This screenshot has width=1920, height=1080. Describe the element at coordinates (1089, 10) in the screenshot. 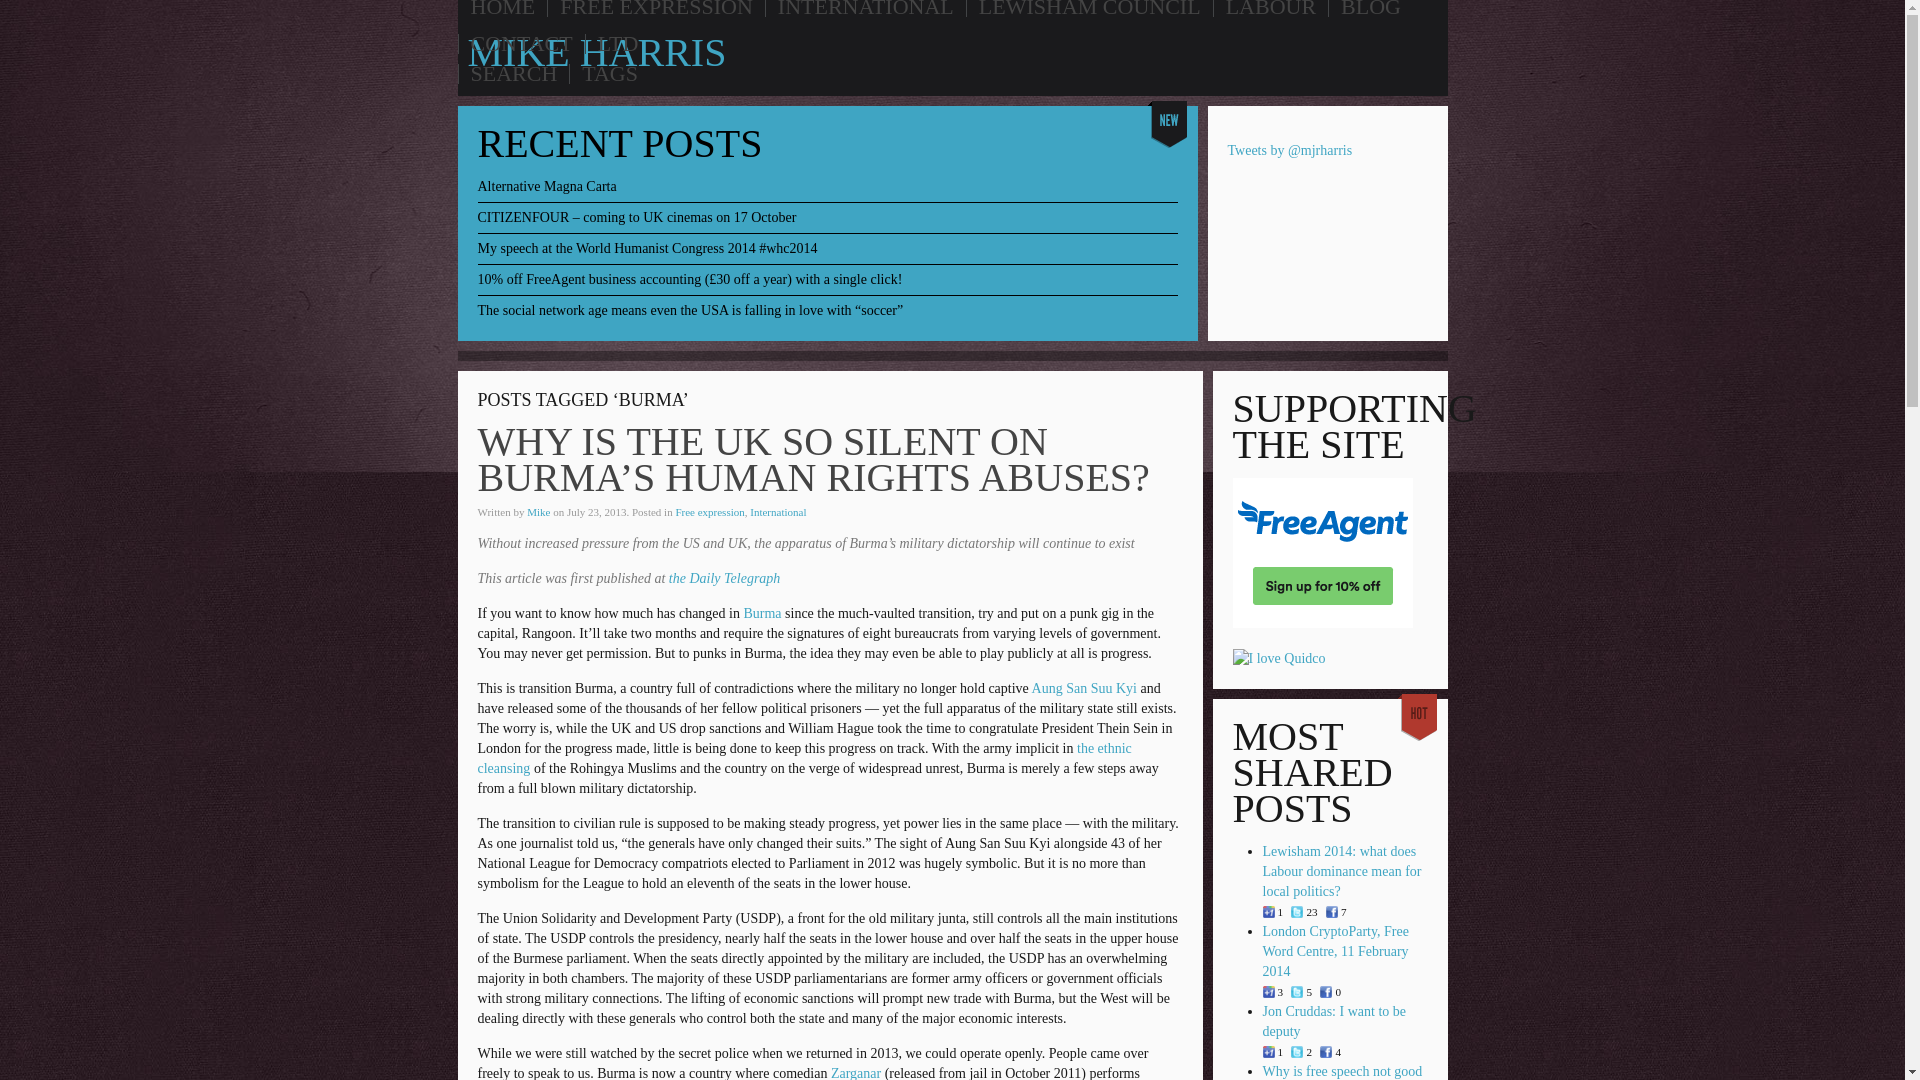

I see `LEWISHAM COUNCIL` at that location.